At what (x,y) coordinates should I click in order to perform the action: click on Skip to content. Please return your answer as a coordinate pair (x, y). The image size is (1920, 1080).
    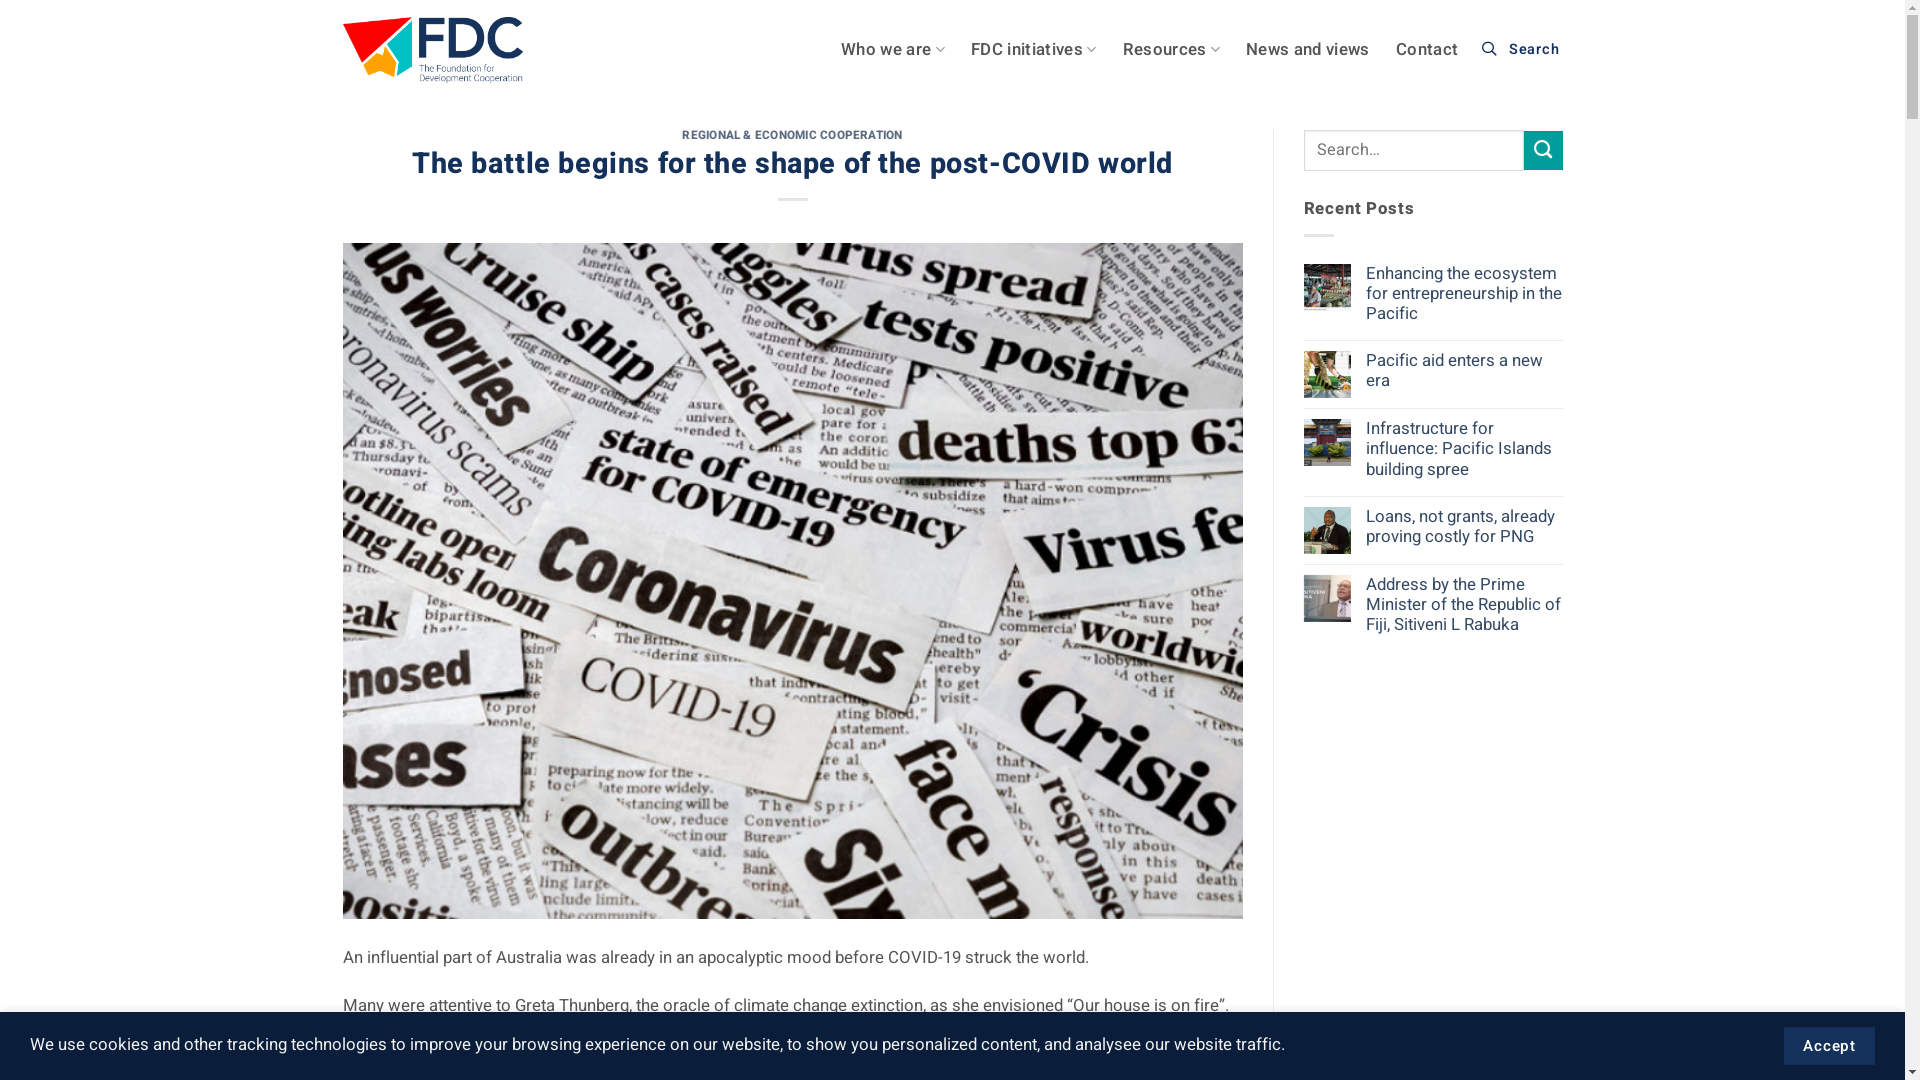
    Looking at the image, I should click on (0, 0).